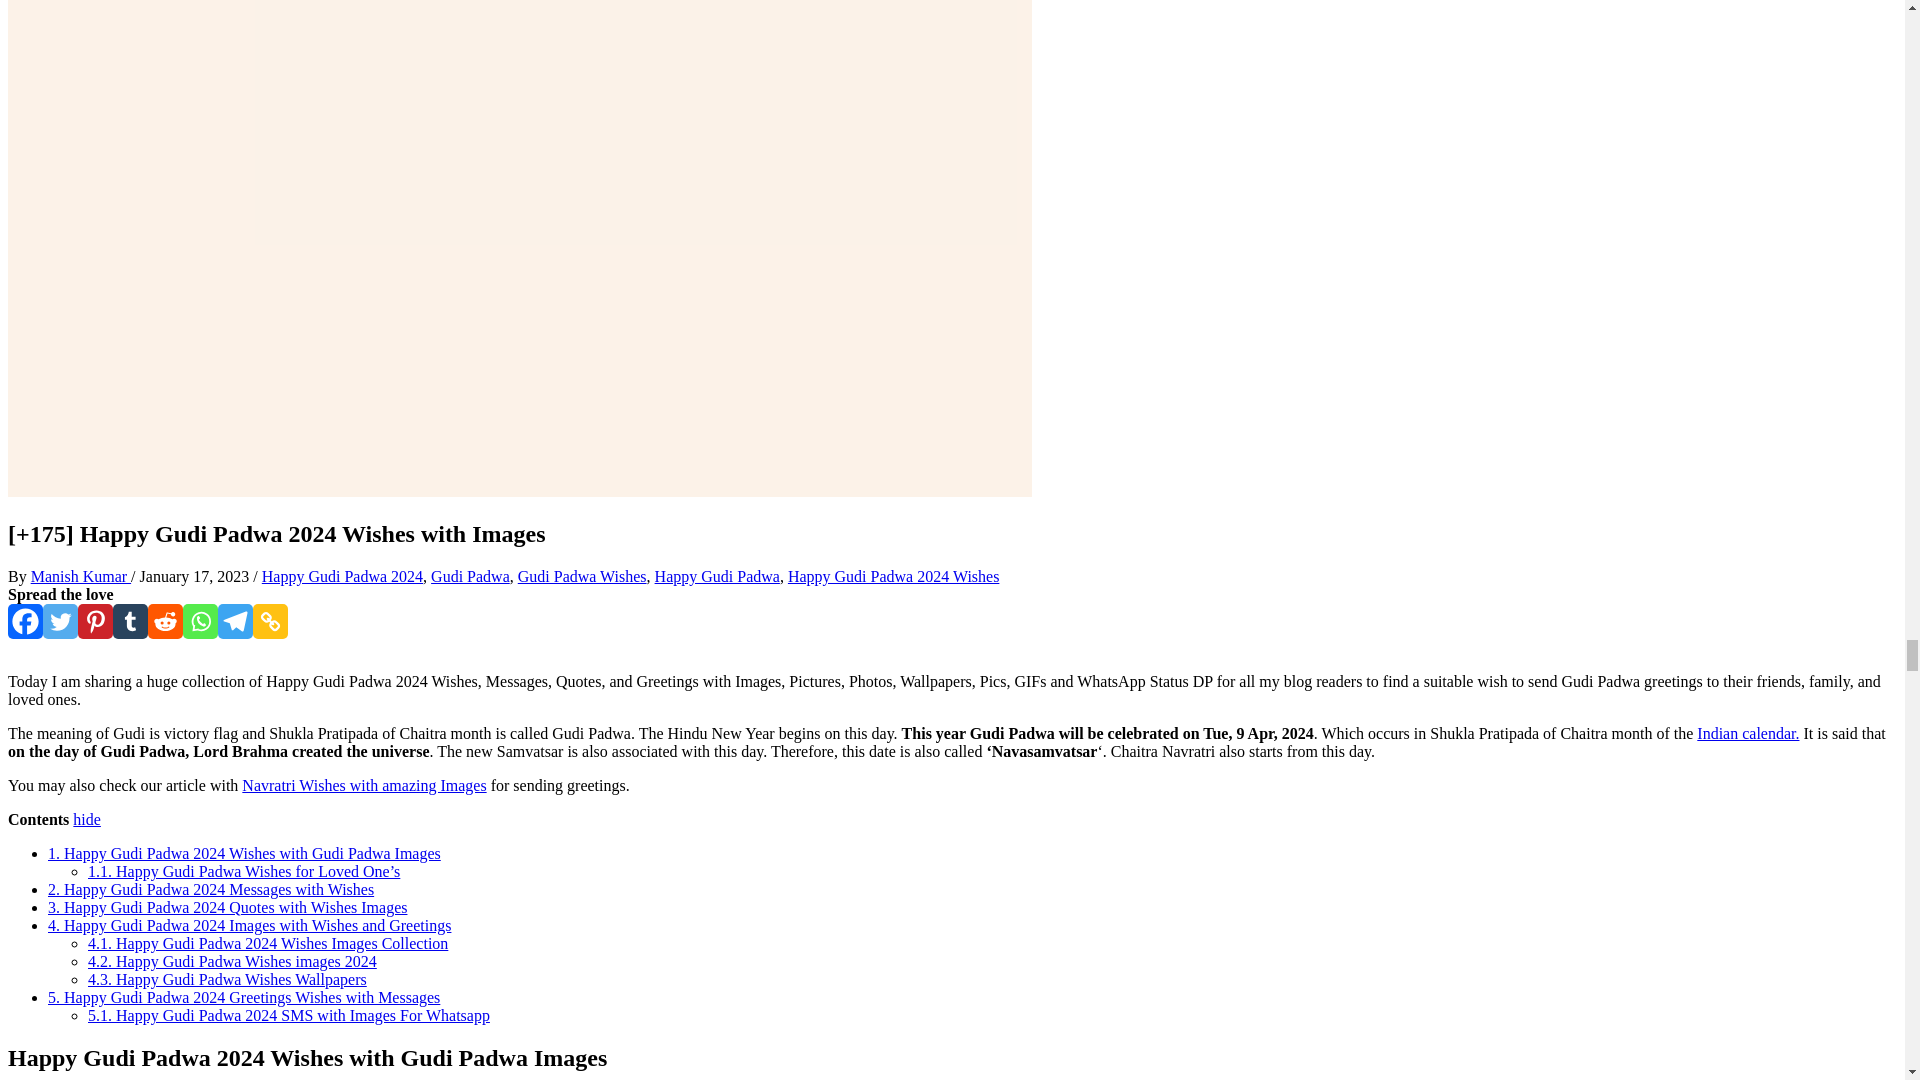 This screenshot has height=1080, width=1920. I want to click on Facebook, so click(24, 621).